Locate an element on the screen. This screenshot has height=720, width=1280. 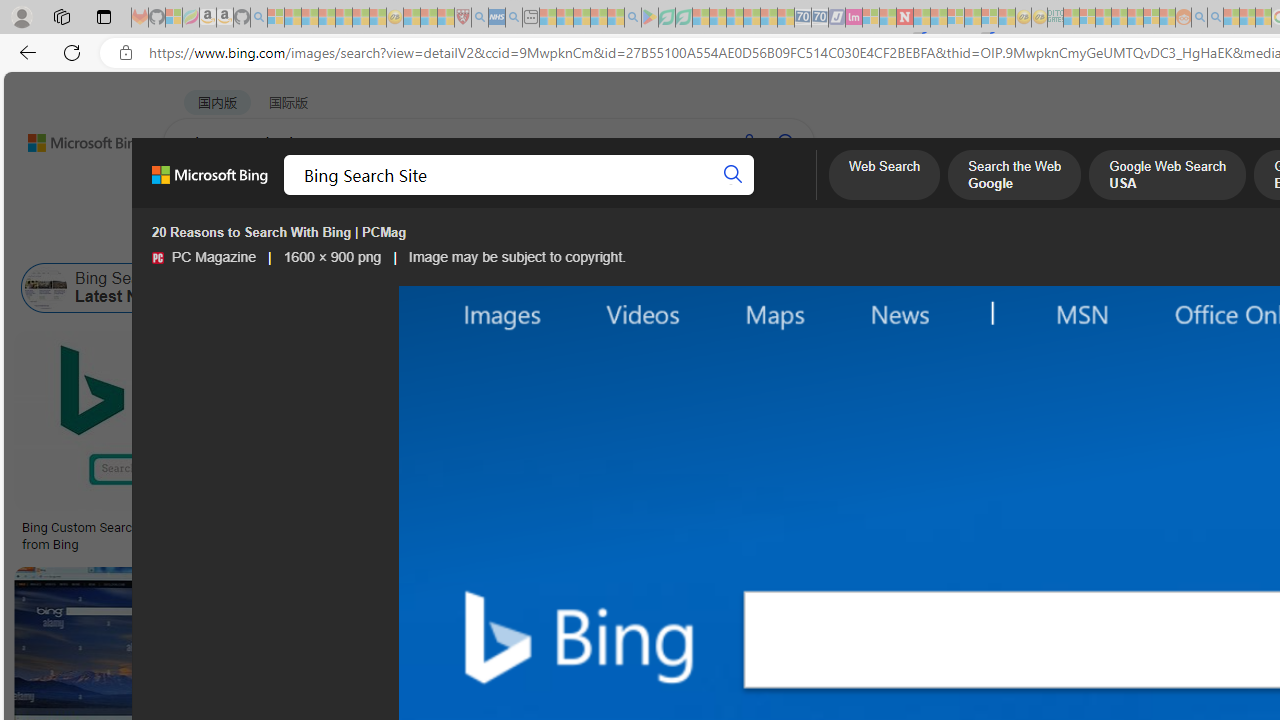
Bing Searches Today is located at coordinates (438, 288).